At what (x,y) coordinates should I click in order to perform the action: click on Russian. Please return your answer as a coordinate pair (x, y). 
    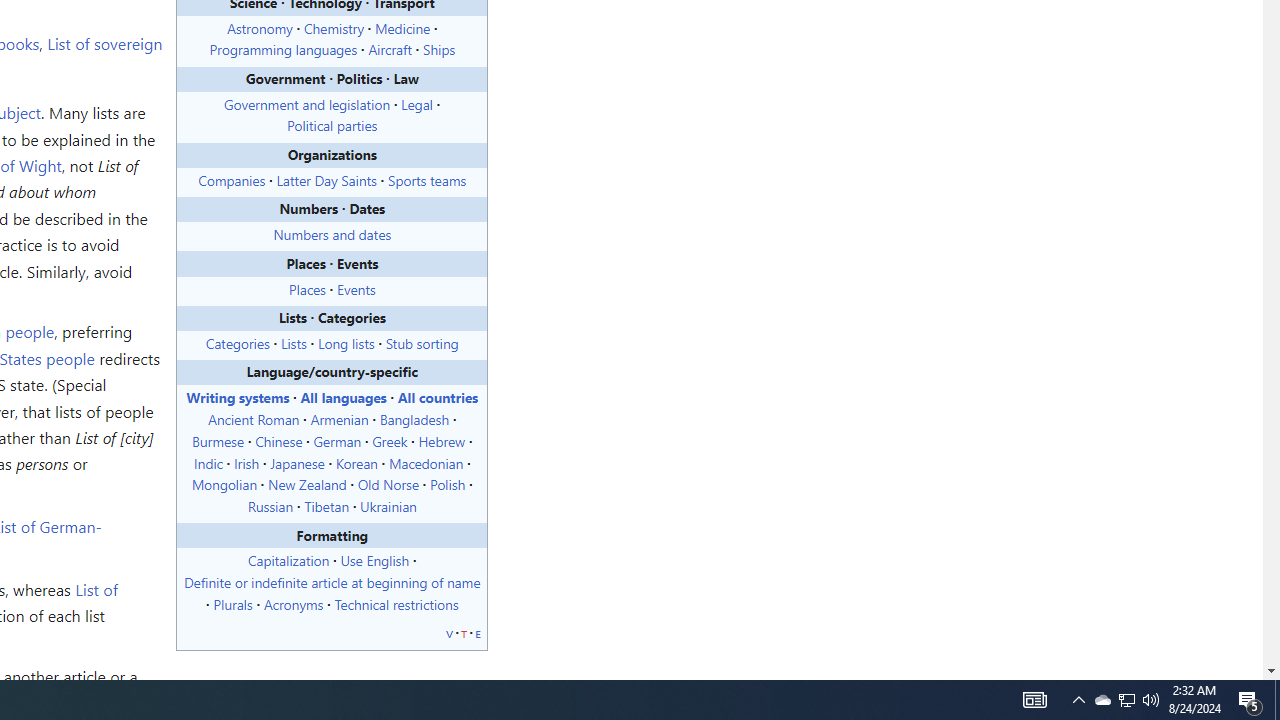
    Looking at the image, I should click on (270, 506).